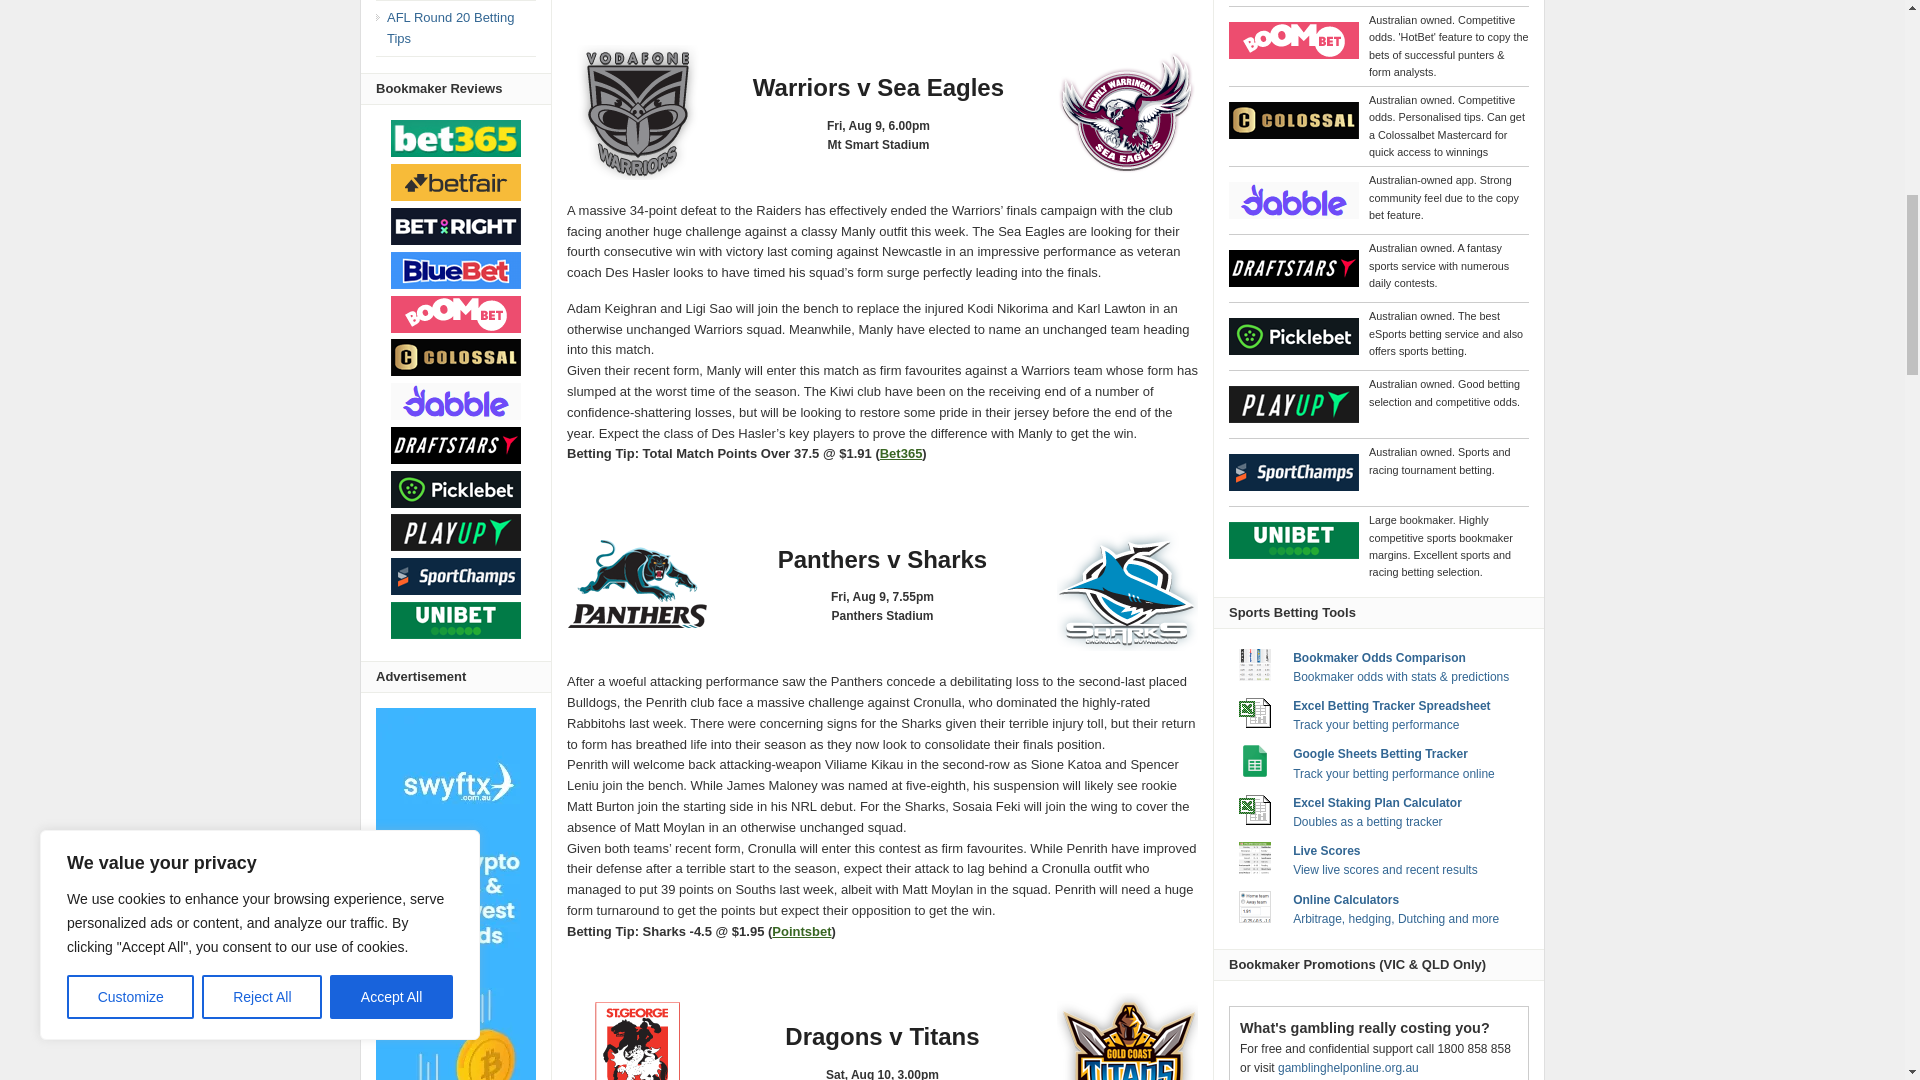 This screenshot has width=1920, height=1080. I want to click on Betfair Australia review, so click(456, 182).